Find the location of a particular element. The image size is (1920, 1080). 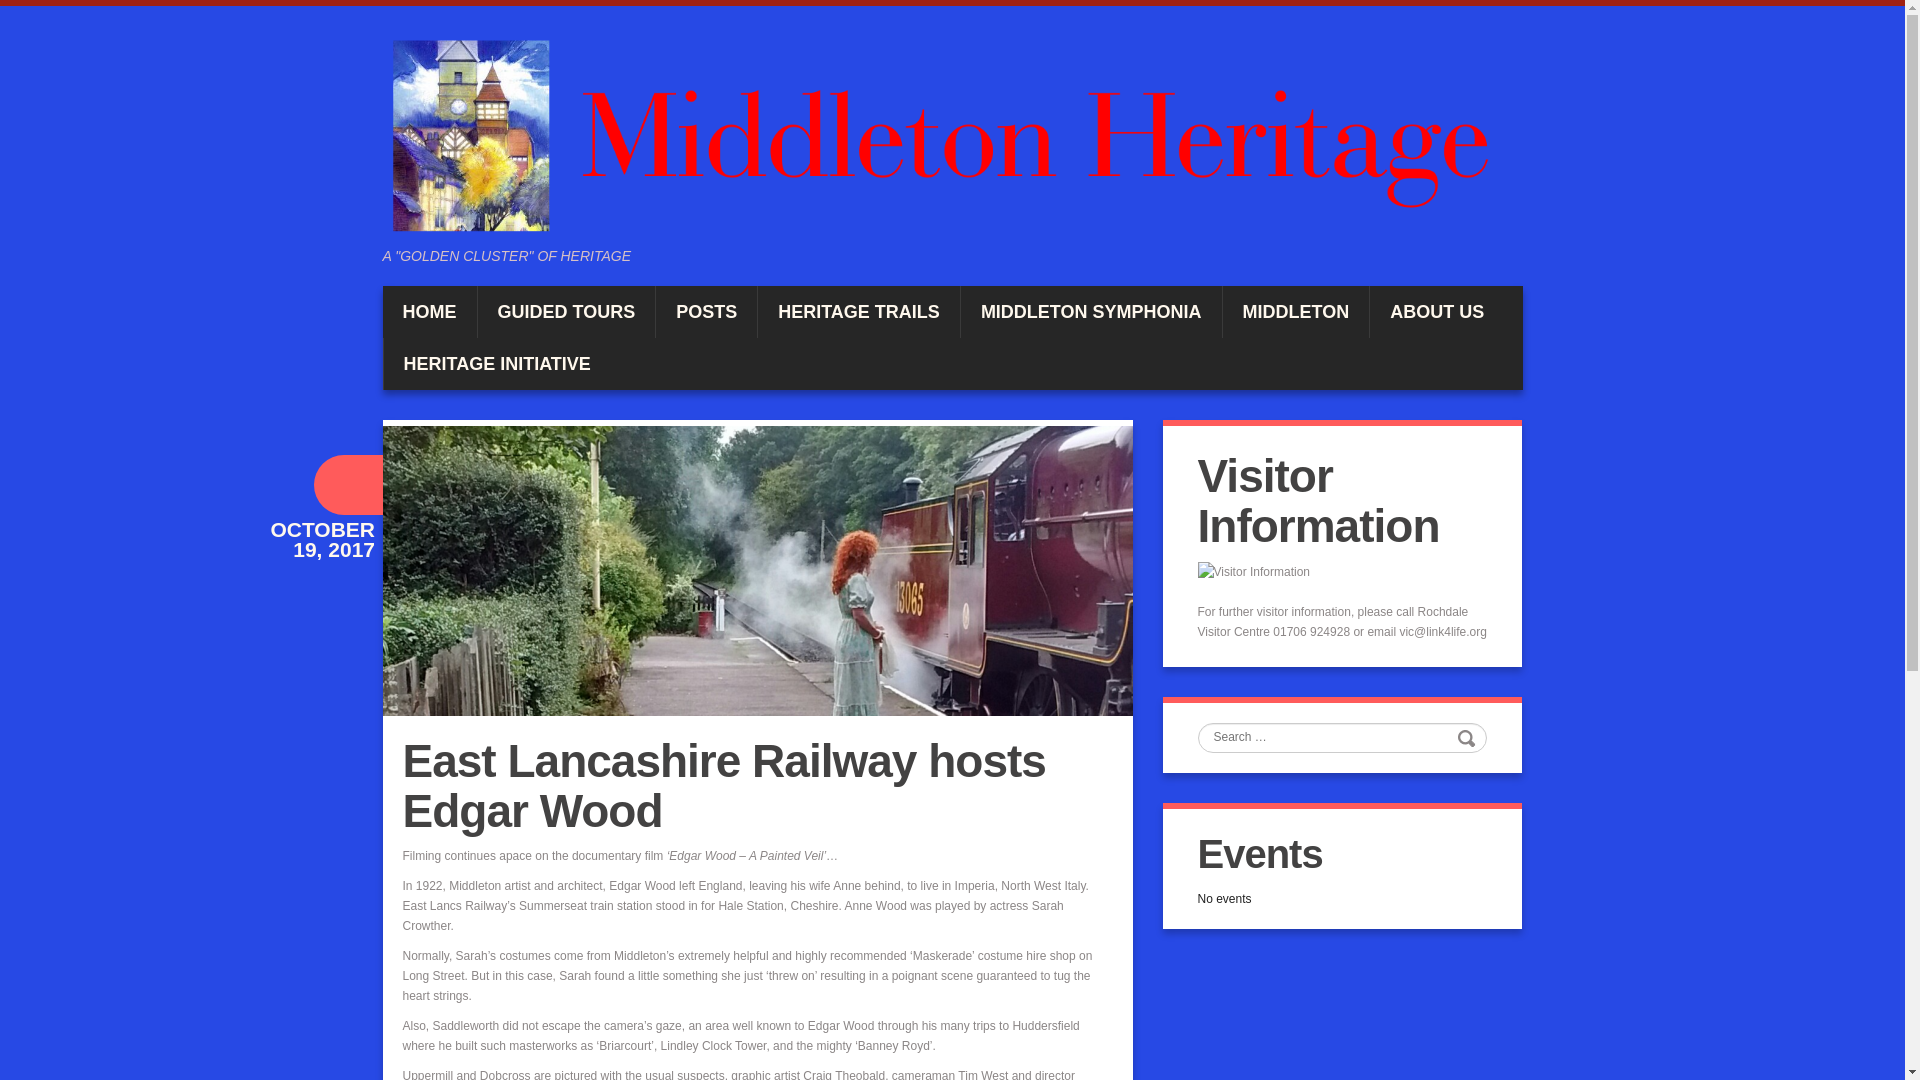

Middleton Heritage is located at coordinates (952, 134).